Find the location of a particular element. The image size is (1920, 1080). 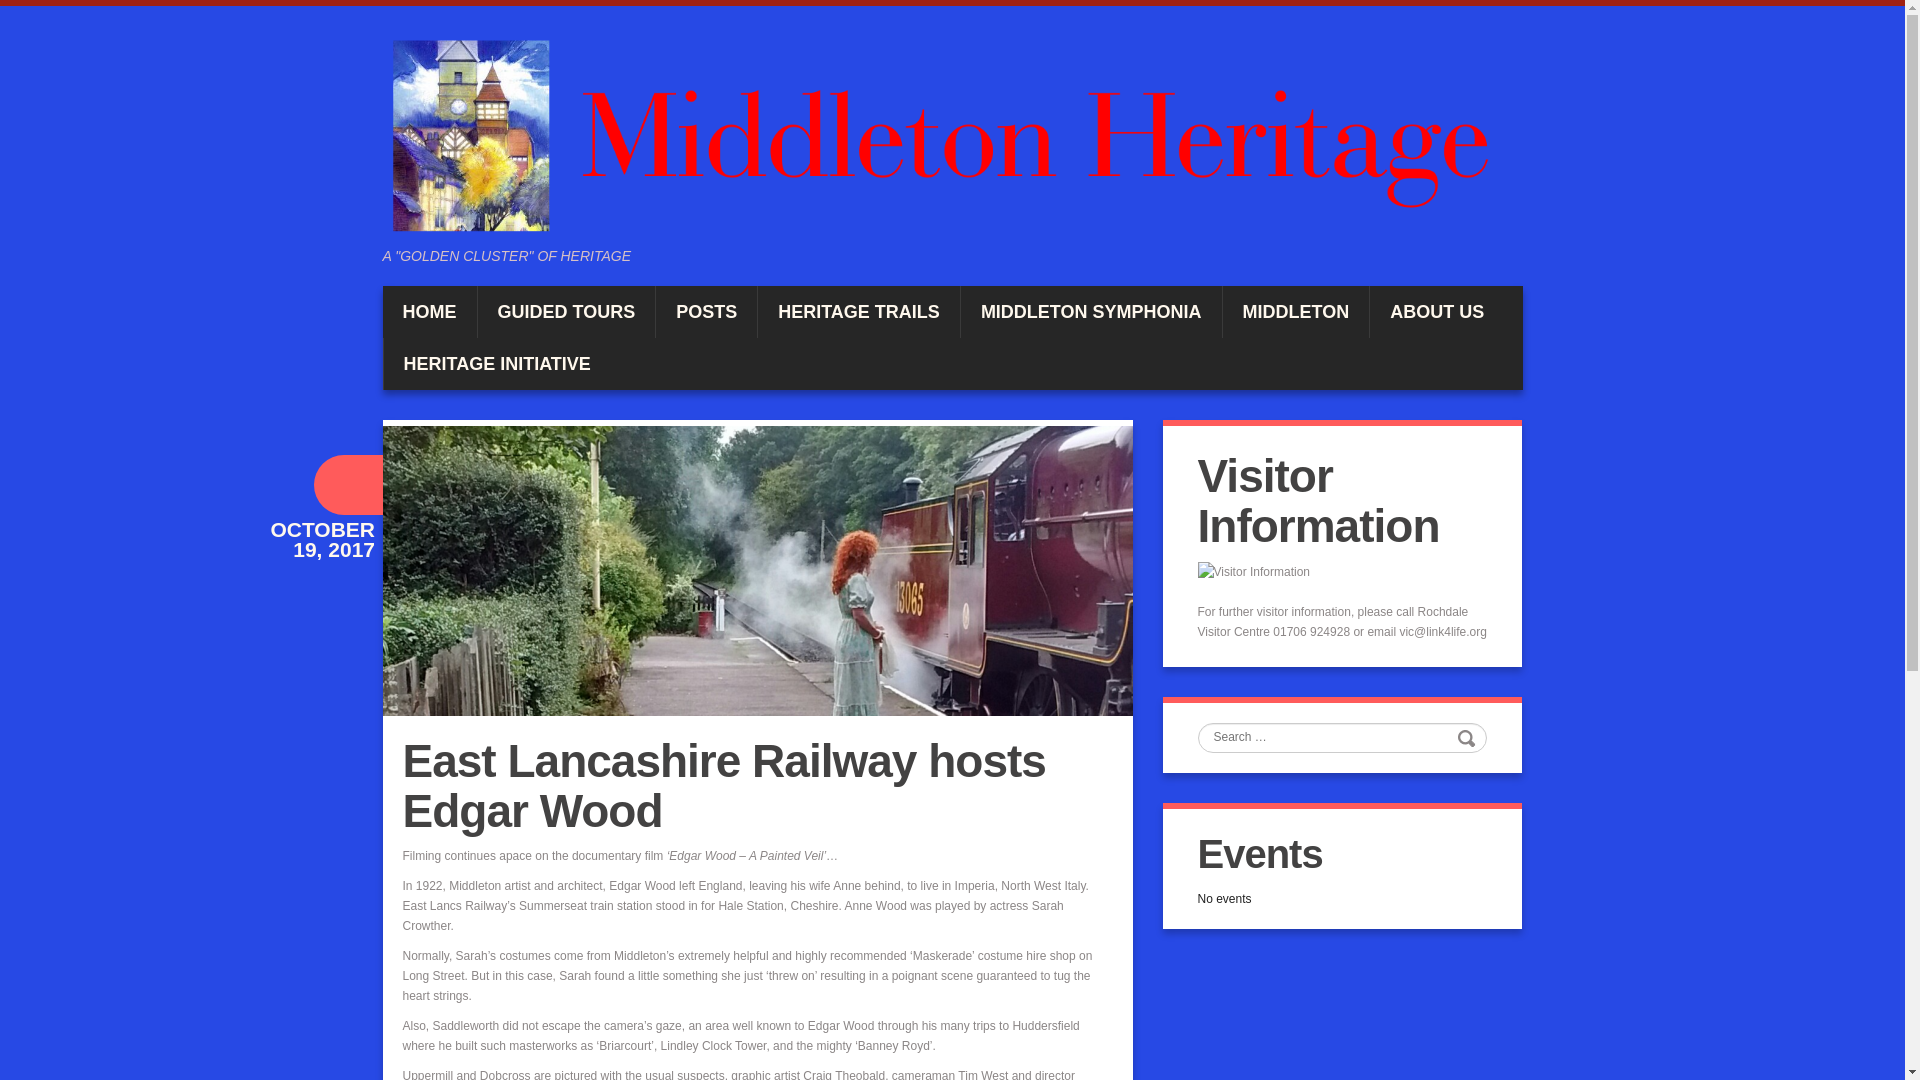

Middleton Heritage is located at coordinates (952, 134).